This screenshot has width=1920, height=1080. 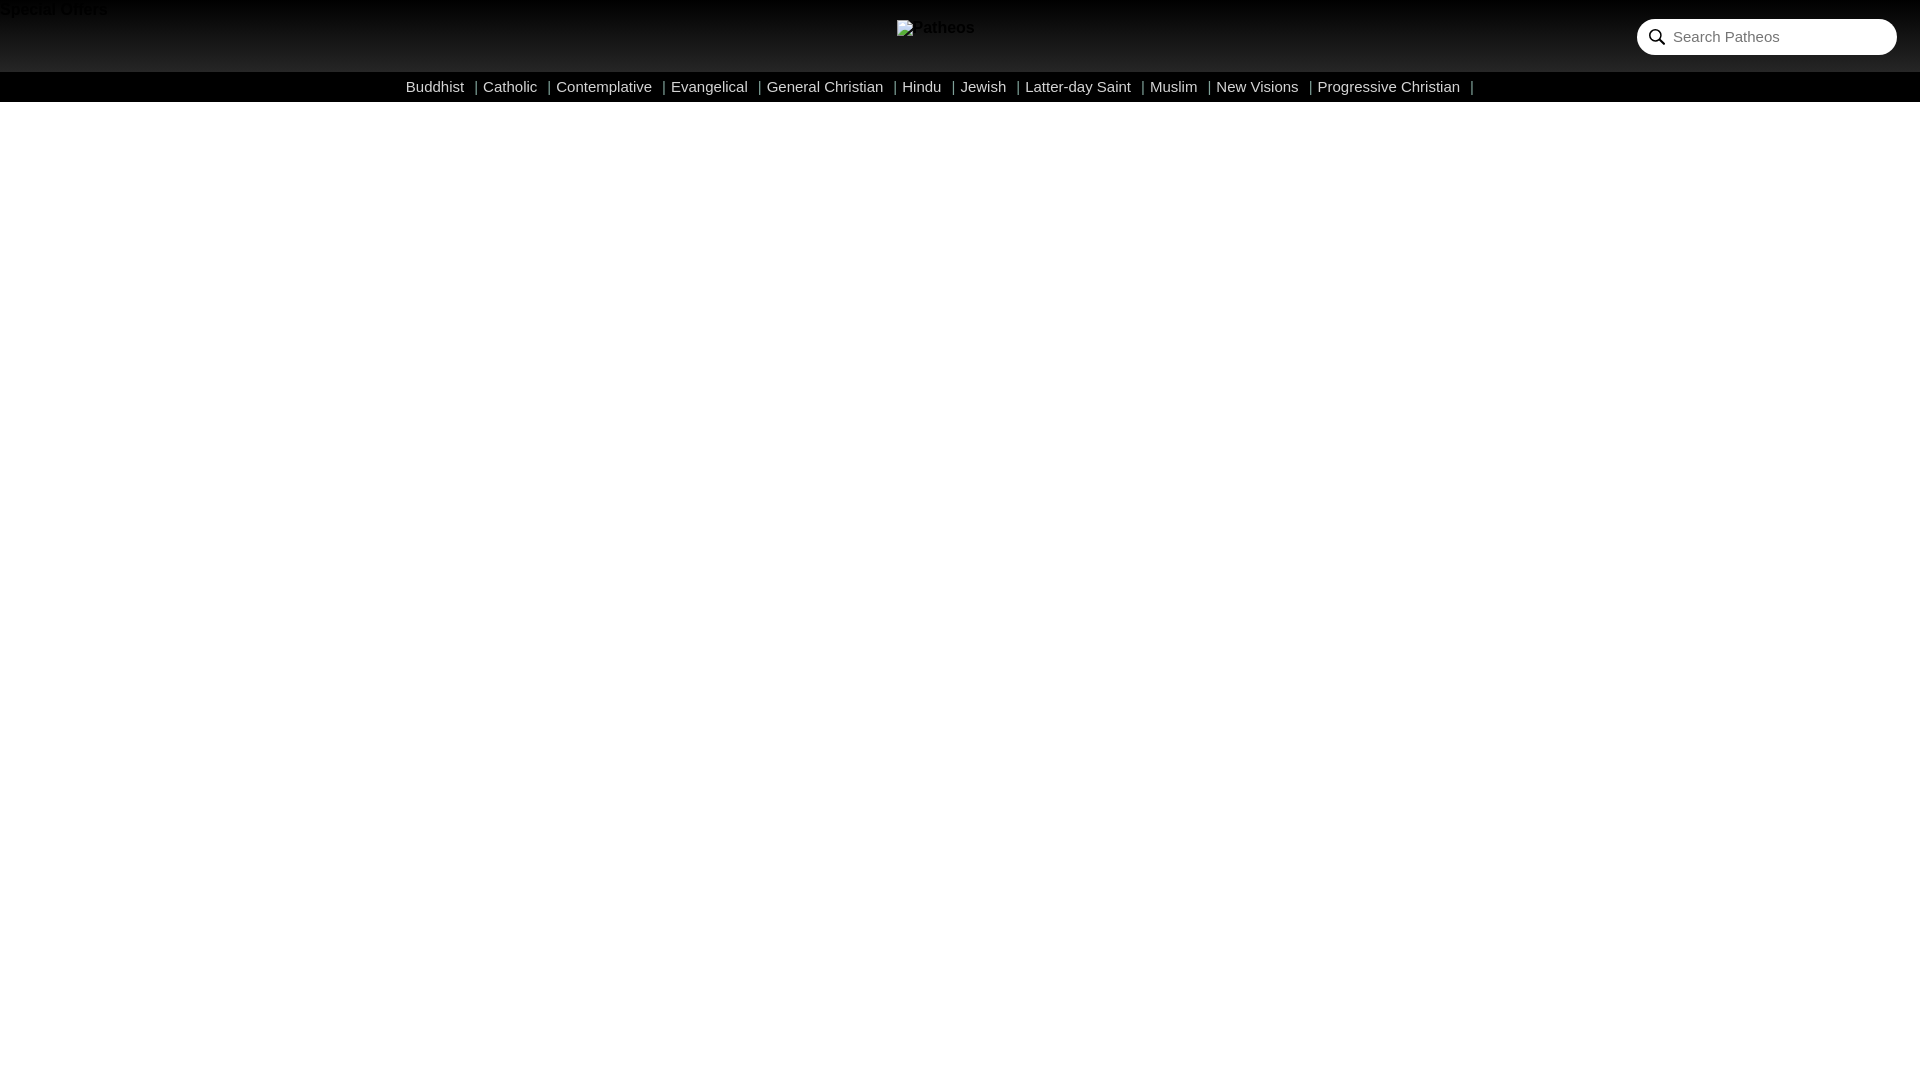 What do you see at coordinates (990, 86) in the screenshot?
I see `Jewish` at bounding box center [990, 86].